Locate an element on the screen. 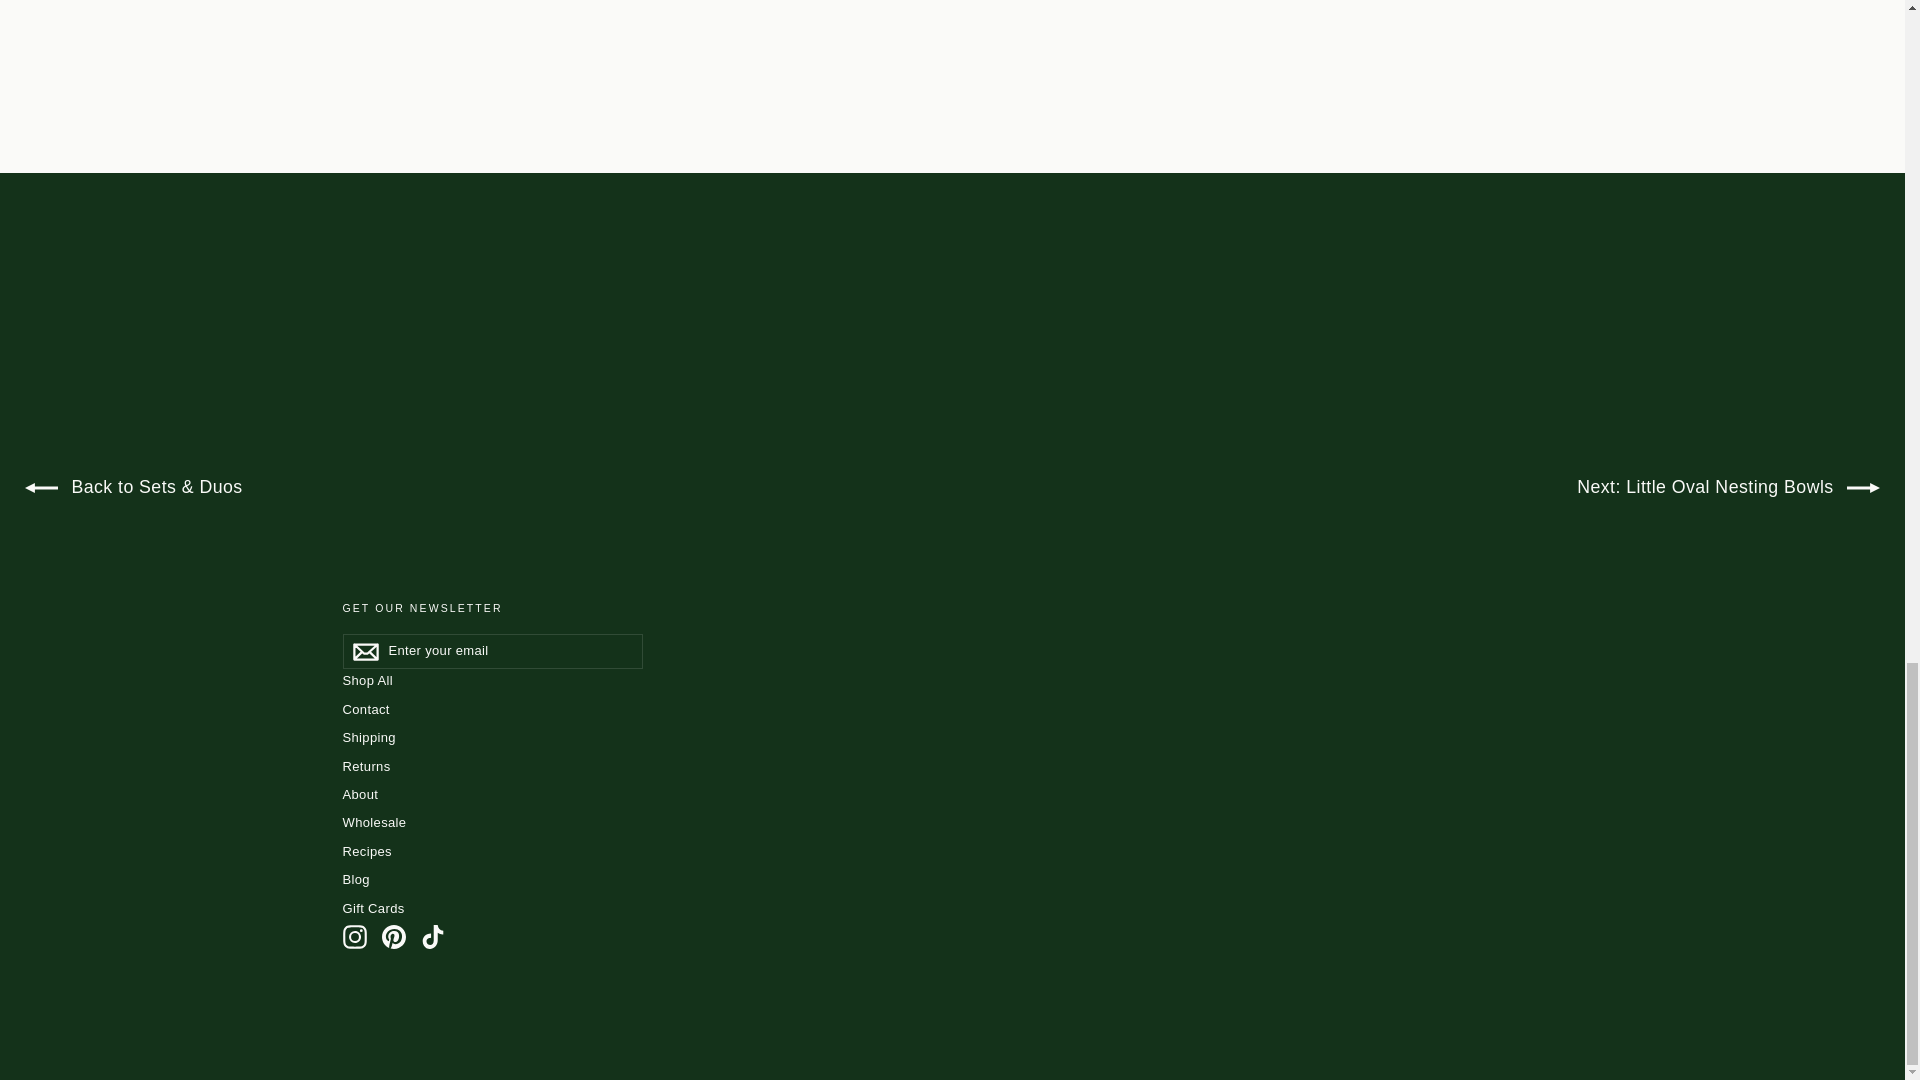  instagram is located at coordinates (354, 936).